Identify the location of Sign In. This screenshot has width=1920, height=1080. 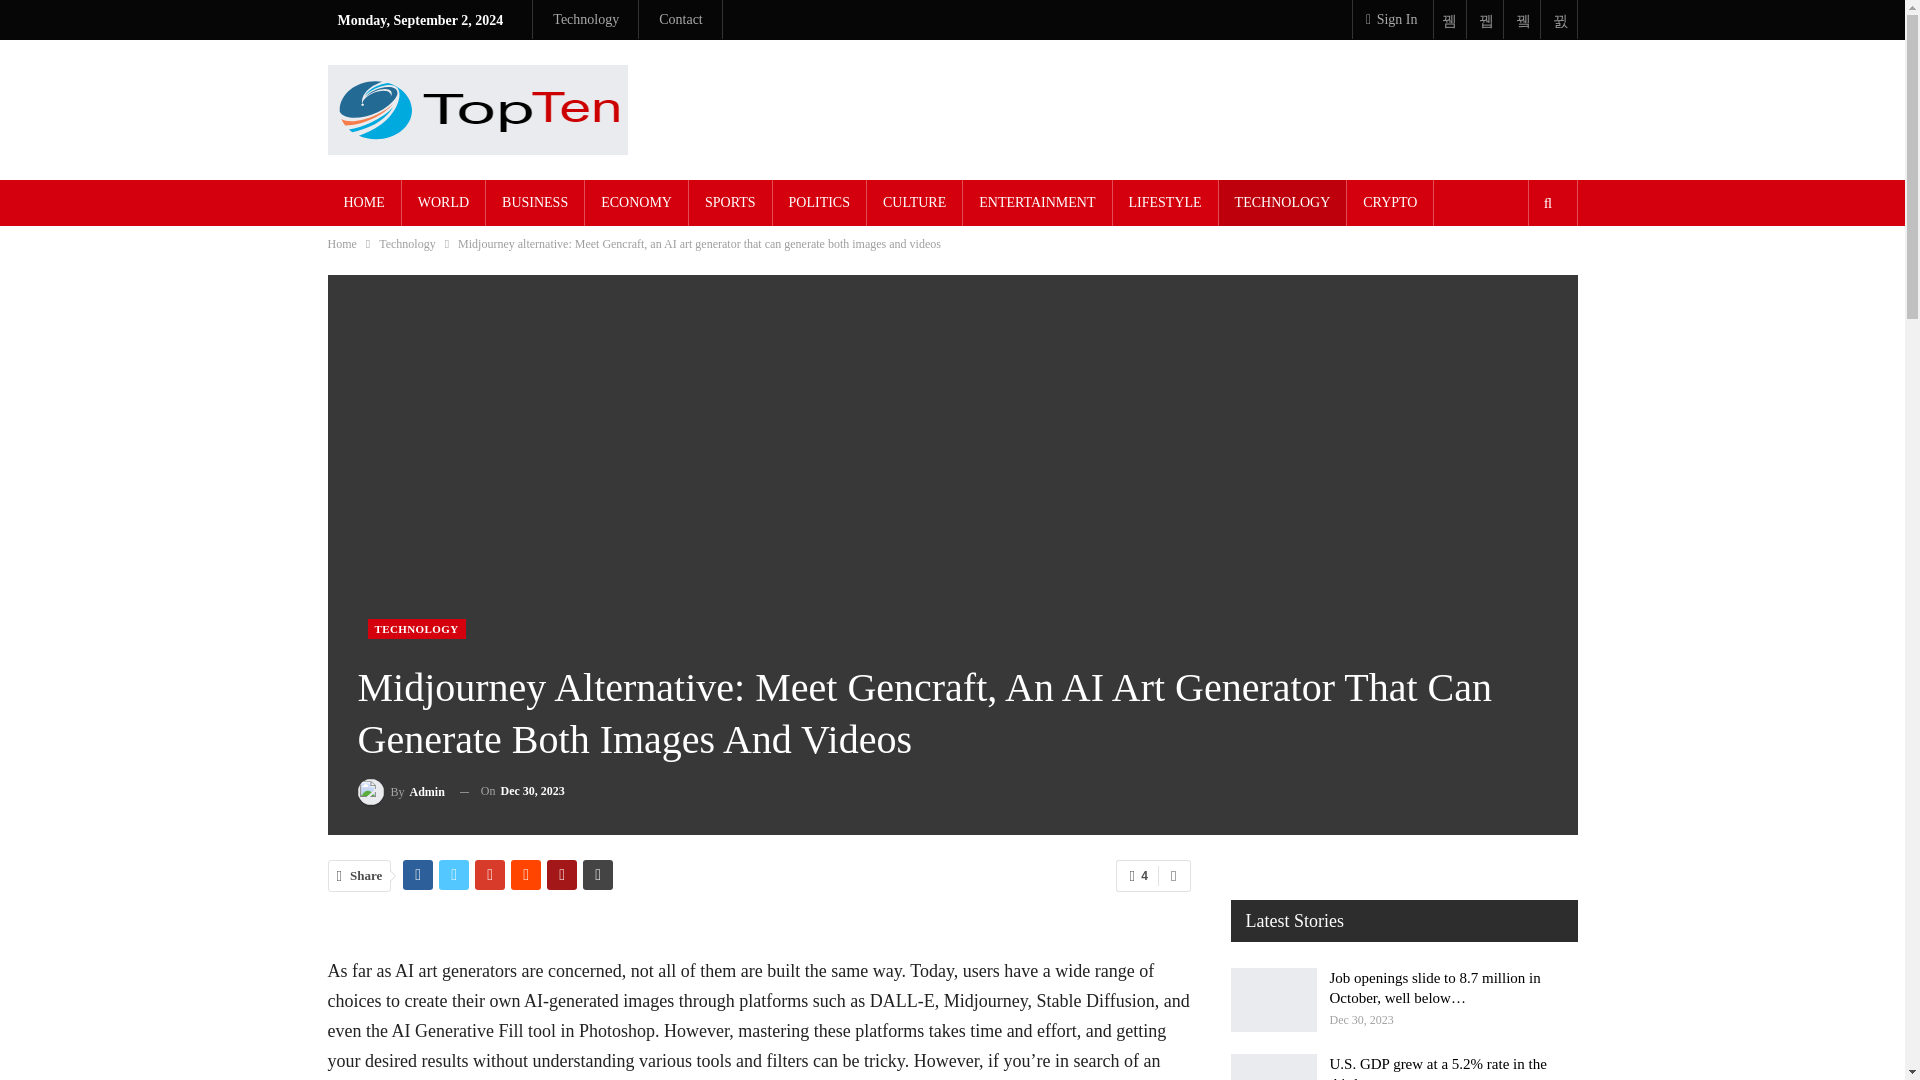
(1388, 20).